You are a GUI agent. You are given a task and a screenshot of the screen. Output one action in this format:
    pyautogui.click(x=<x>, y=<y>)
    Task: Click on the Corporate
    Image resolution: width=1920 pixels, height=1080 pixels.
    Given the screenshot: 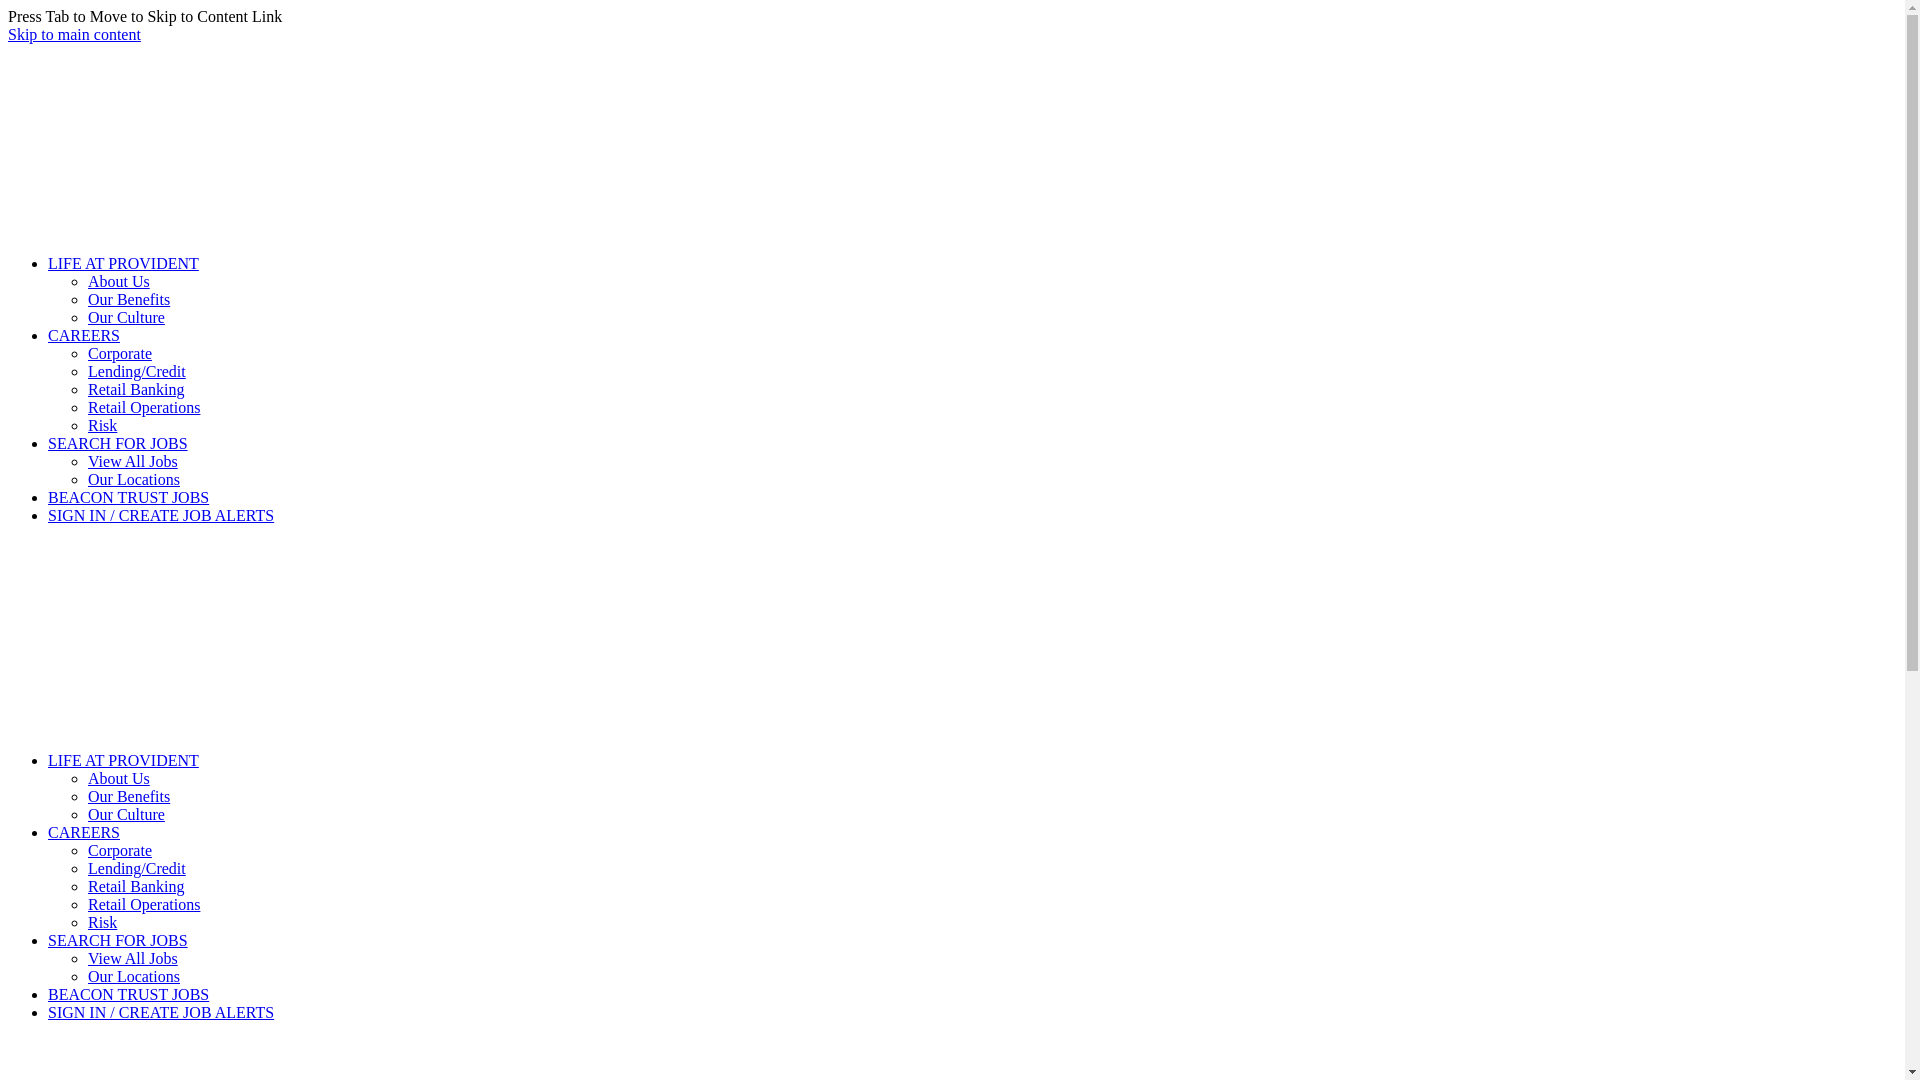 What is the action you would take?
    pyautogui.click(x=120, y=850)
    